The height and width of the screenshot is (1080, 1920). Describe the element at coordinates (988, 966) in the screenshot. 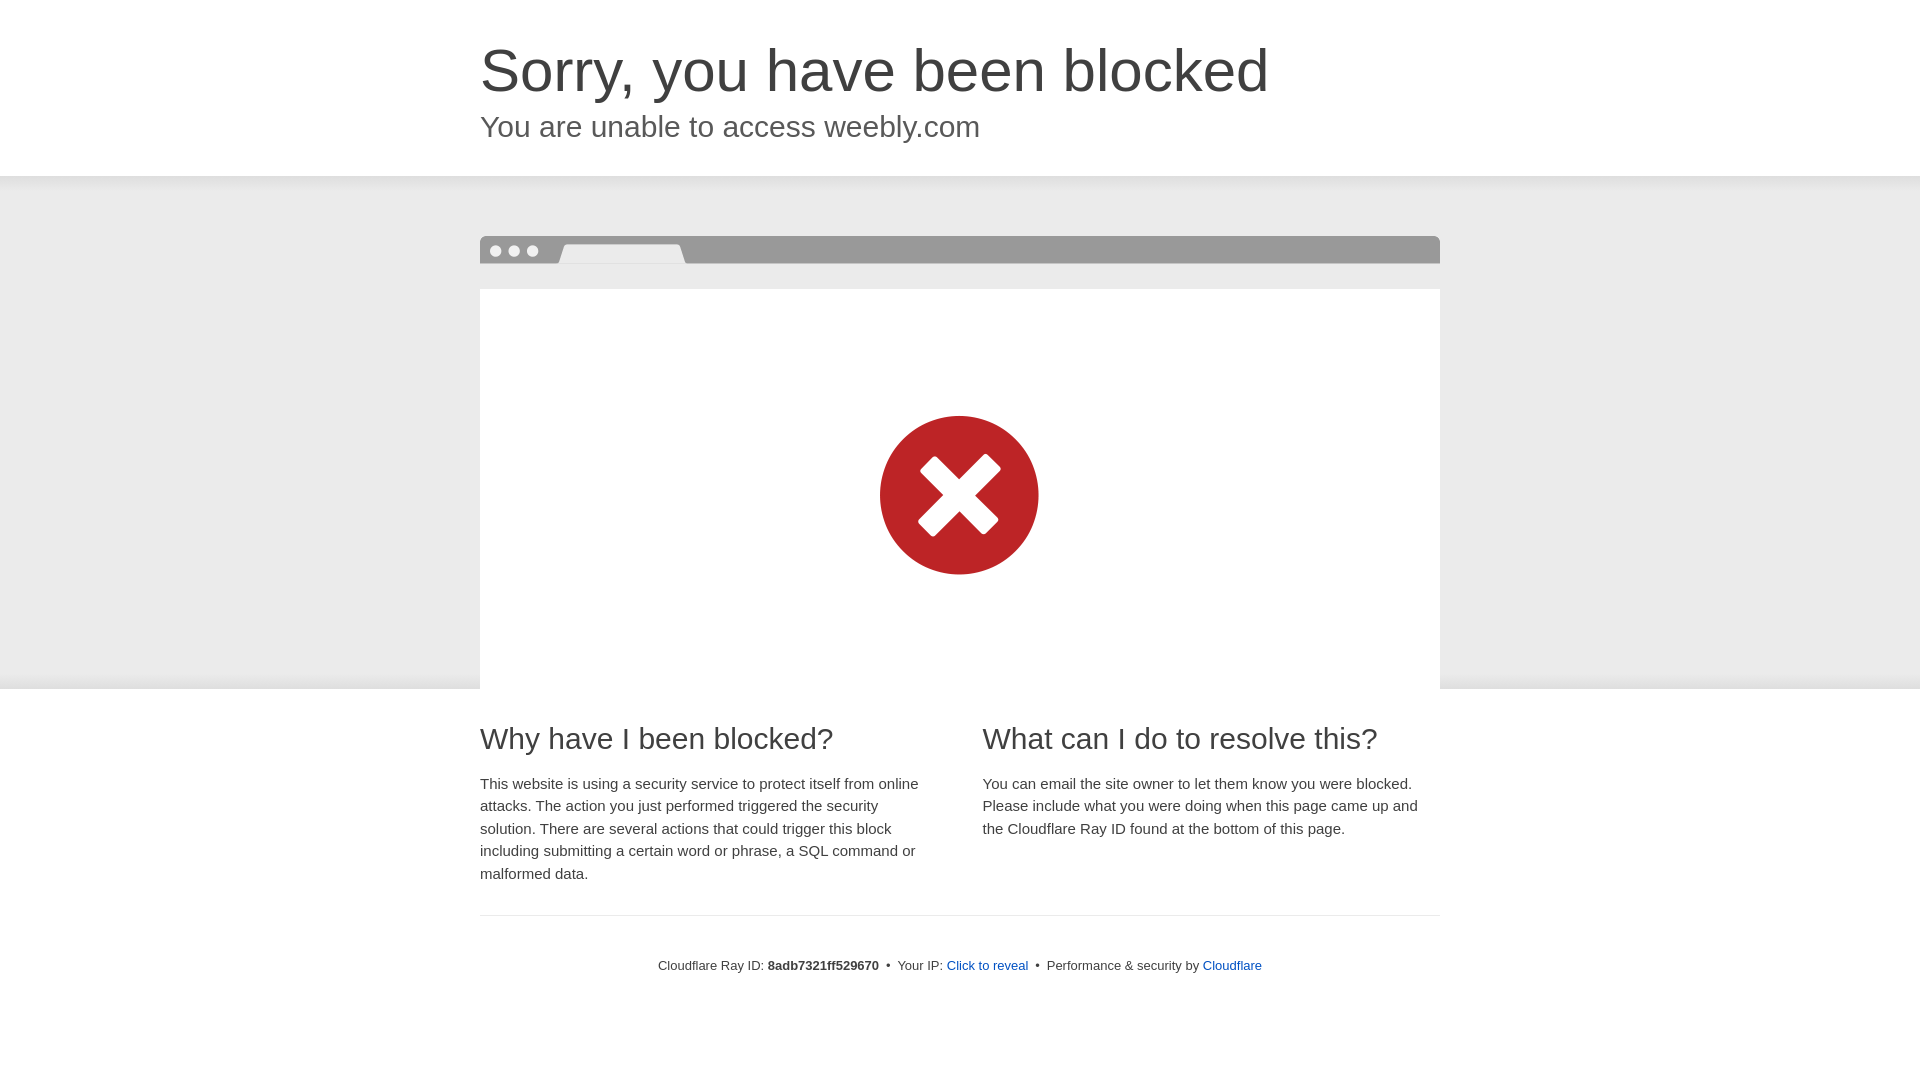

I see `Click to reveal` at that location.